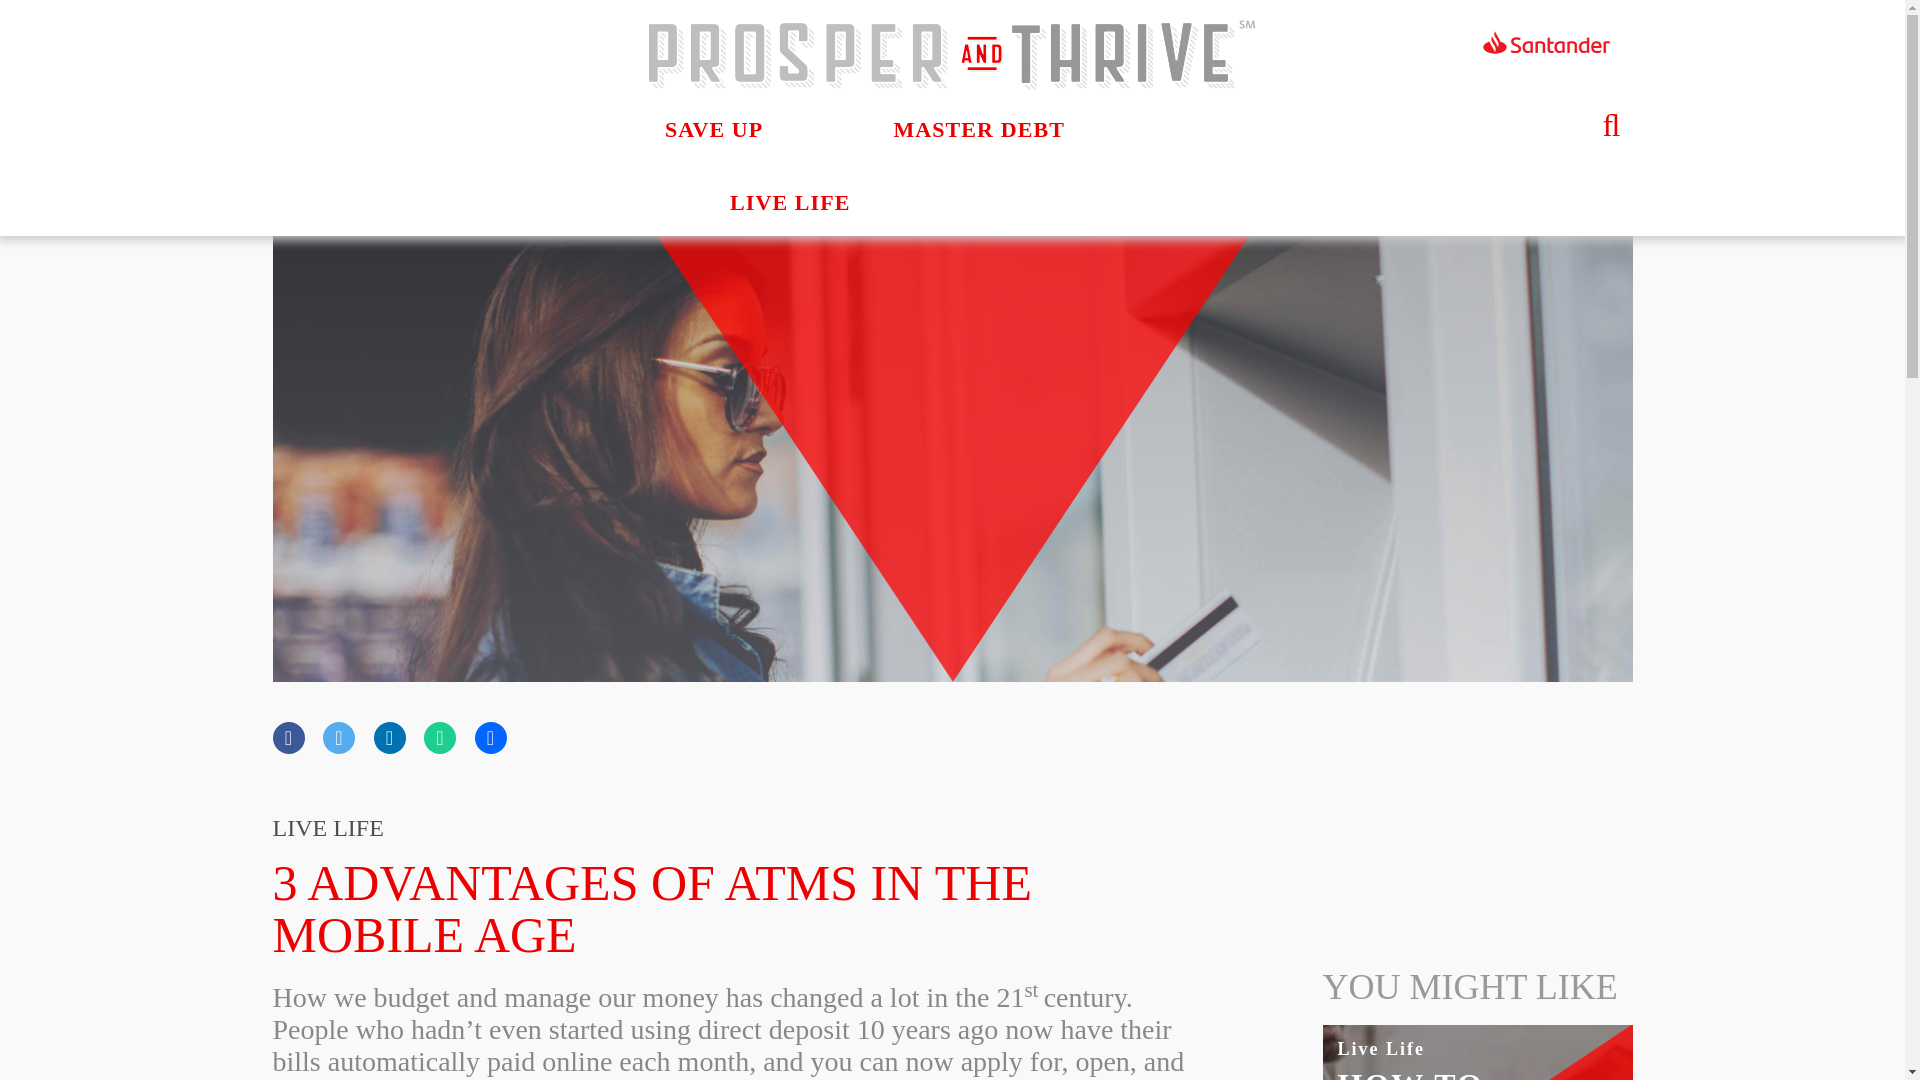  Describe the element at coordinates (440, 738) in the screenshot. I see `SMS` at that location.